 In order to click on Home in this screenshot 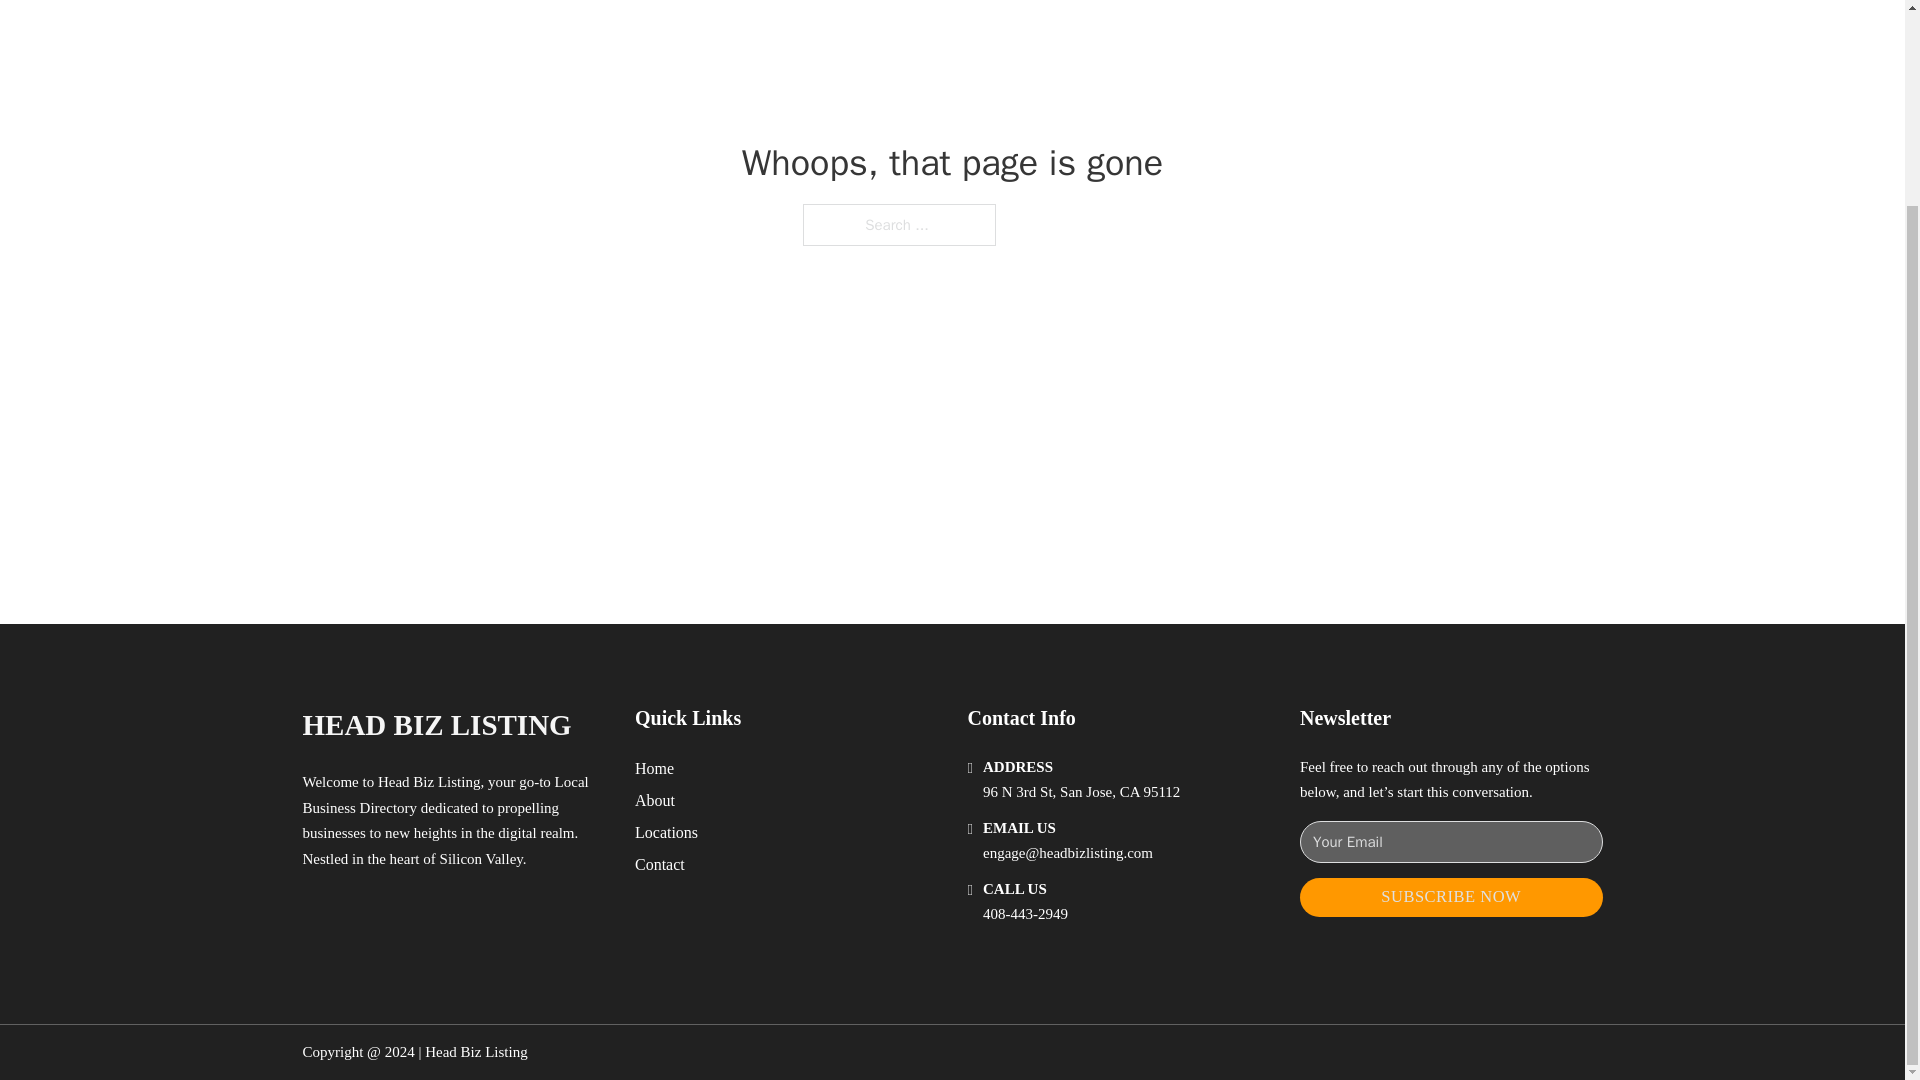, I will do `click(654, 768)`.